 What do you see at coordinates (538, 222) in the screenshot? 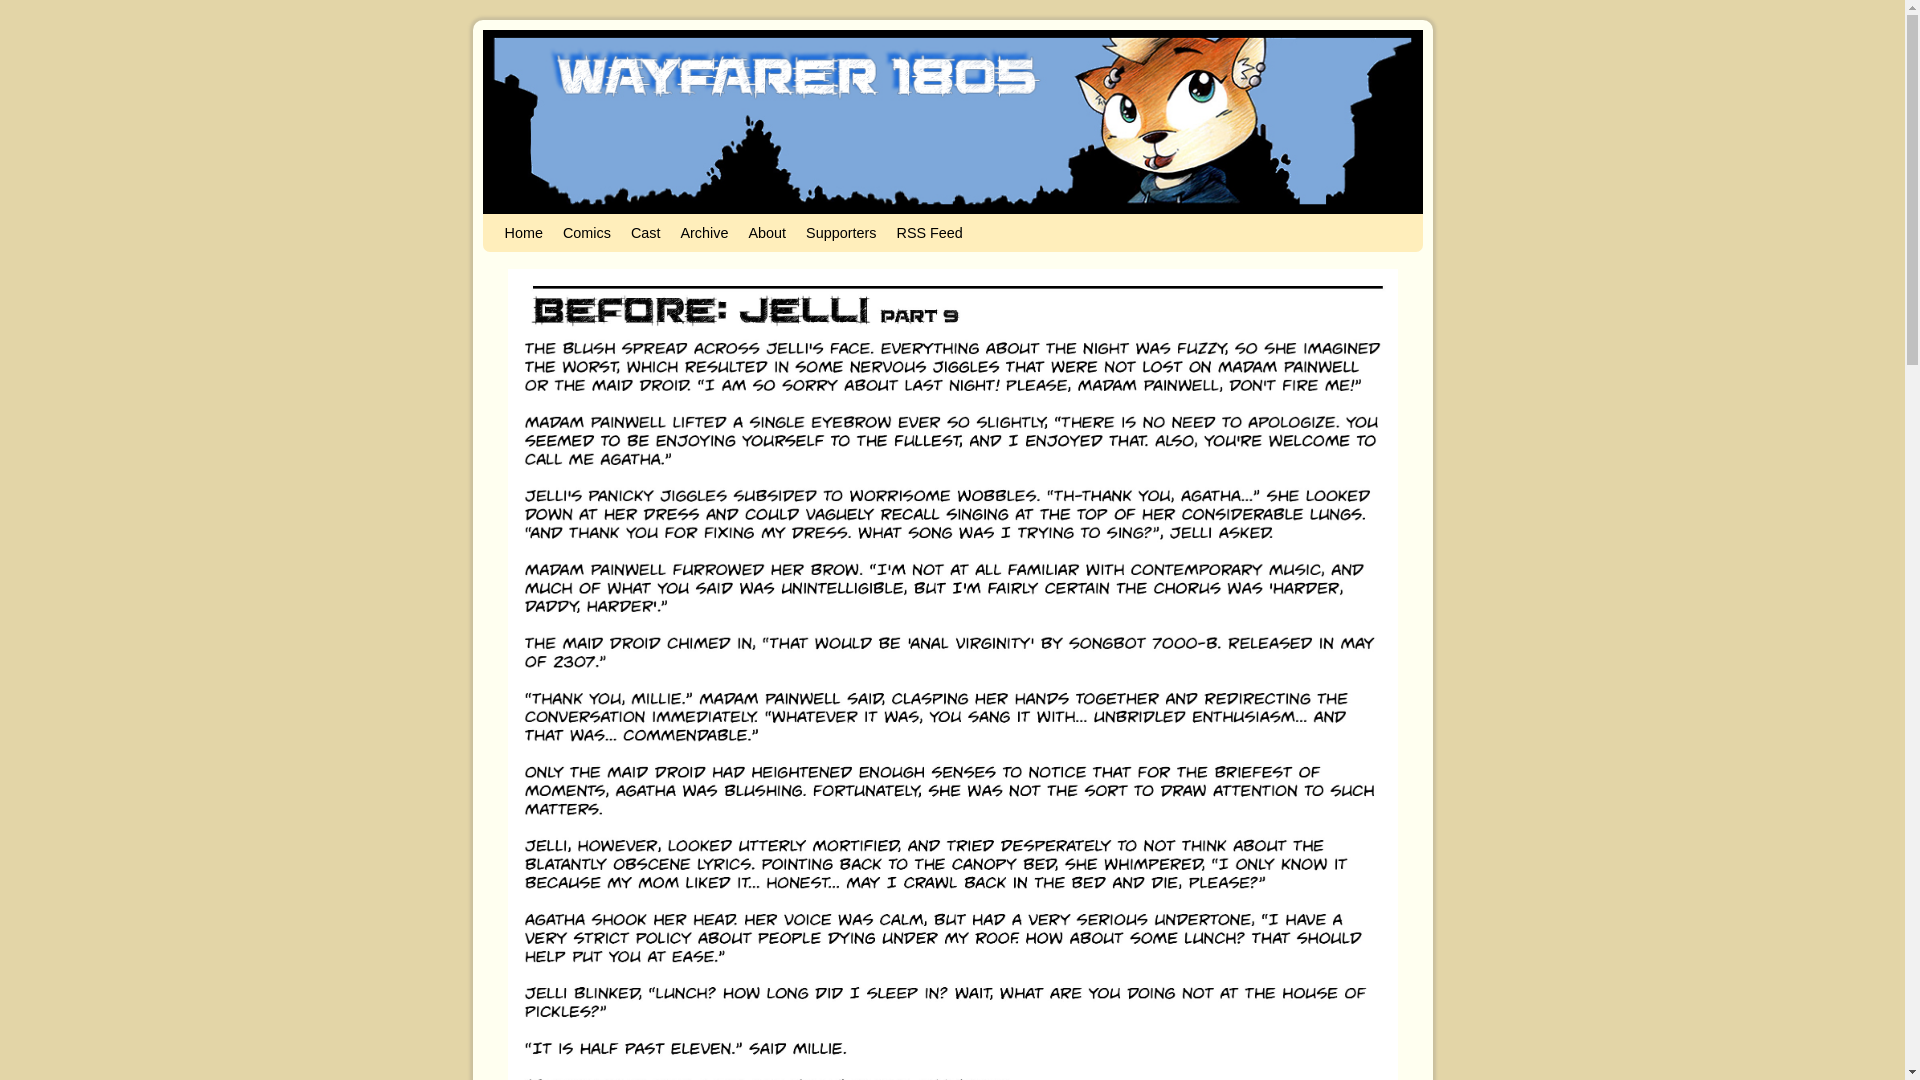
I see `Skip to primary content` at bounding box center [538, 222].